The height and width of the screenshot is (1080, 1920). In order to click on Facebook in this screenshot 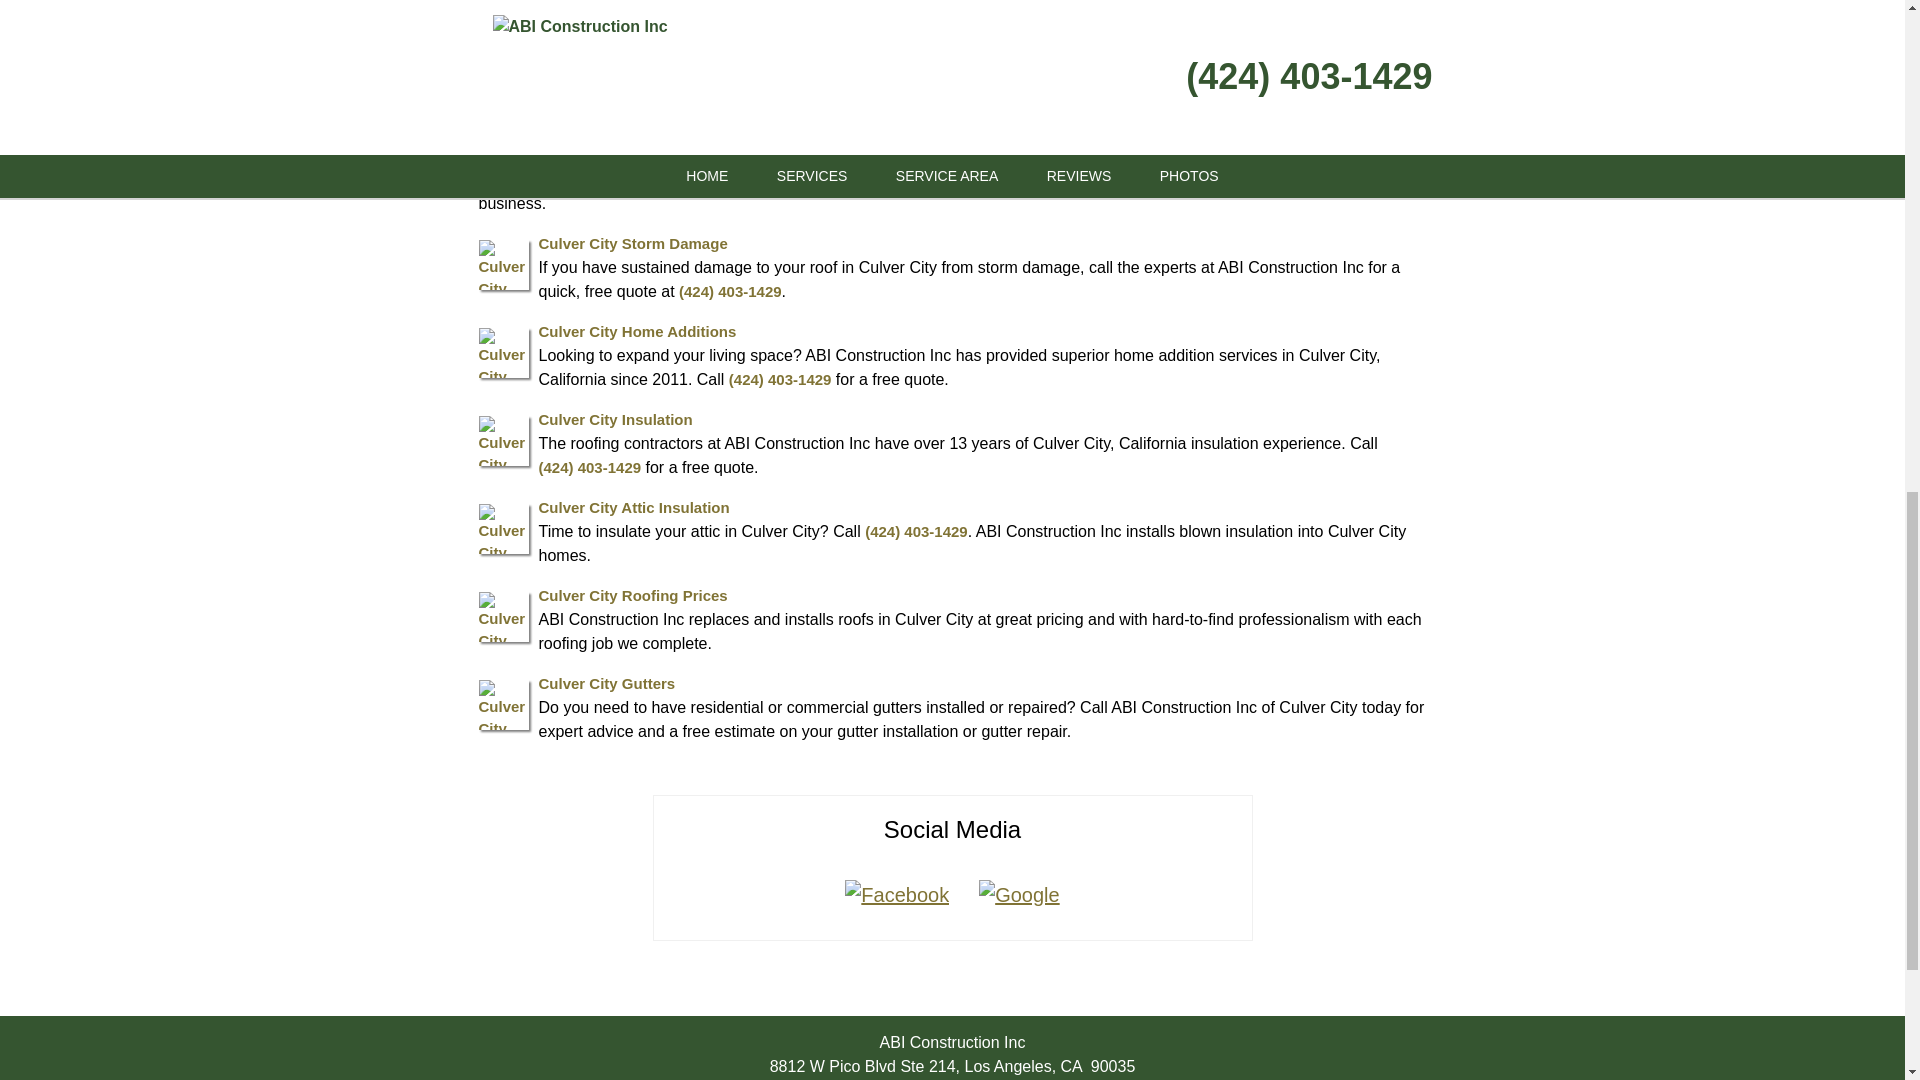, I will do `click(896, 895)`.